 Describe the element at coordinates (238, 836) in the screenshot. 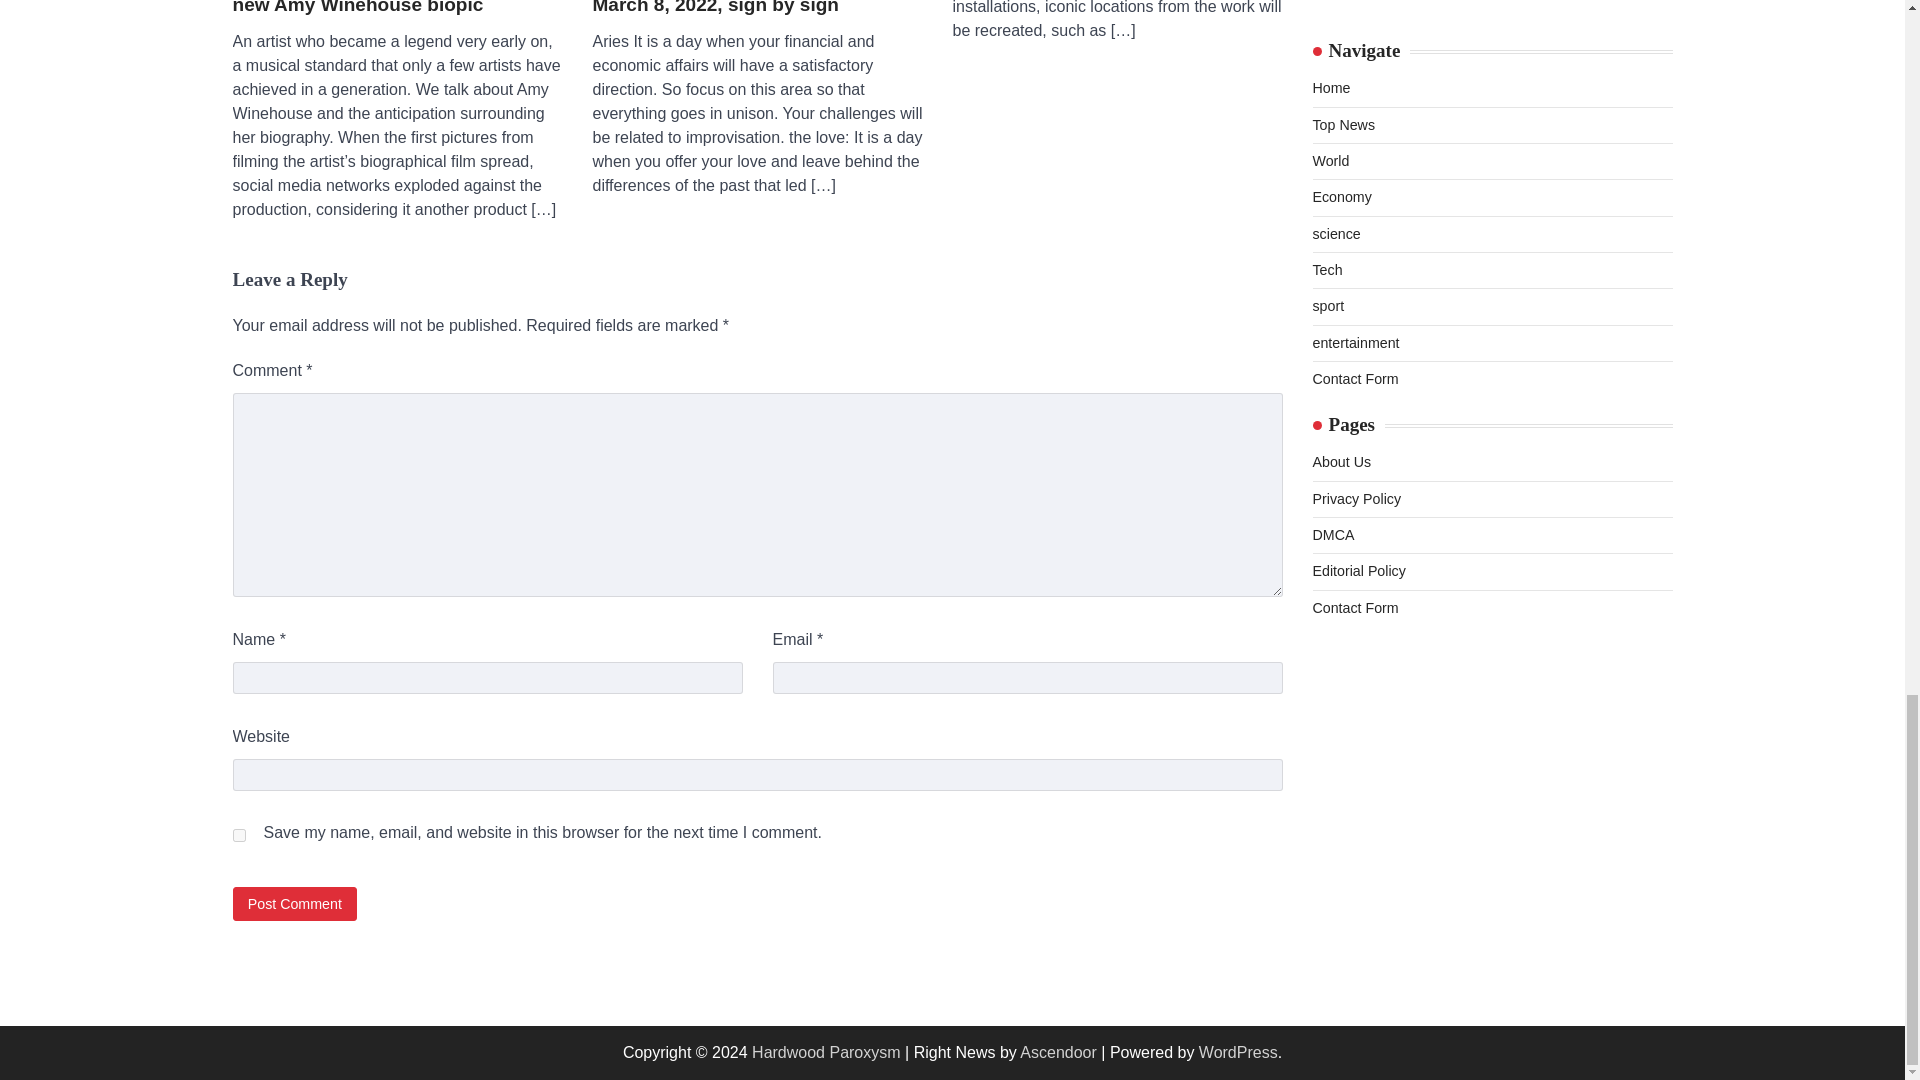

I see `yes` at that location.